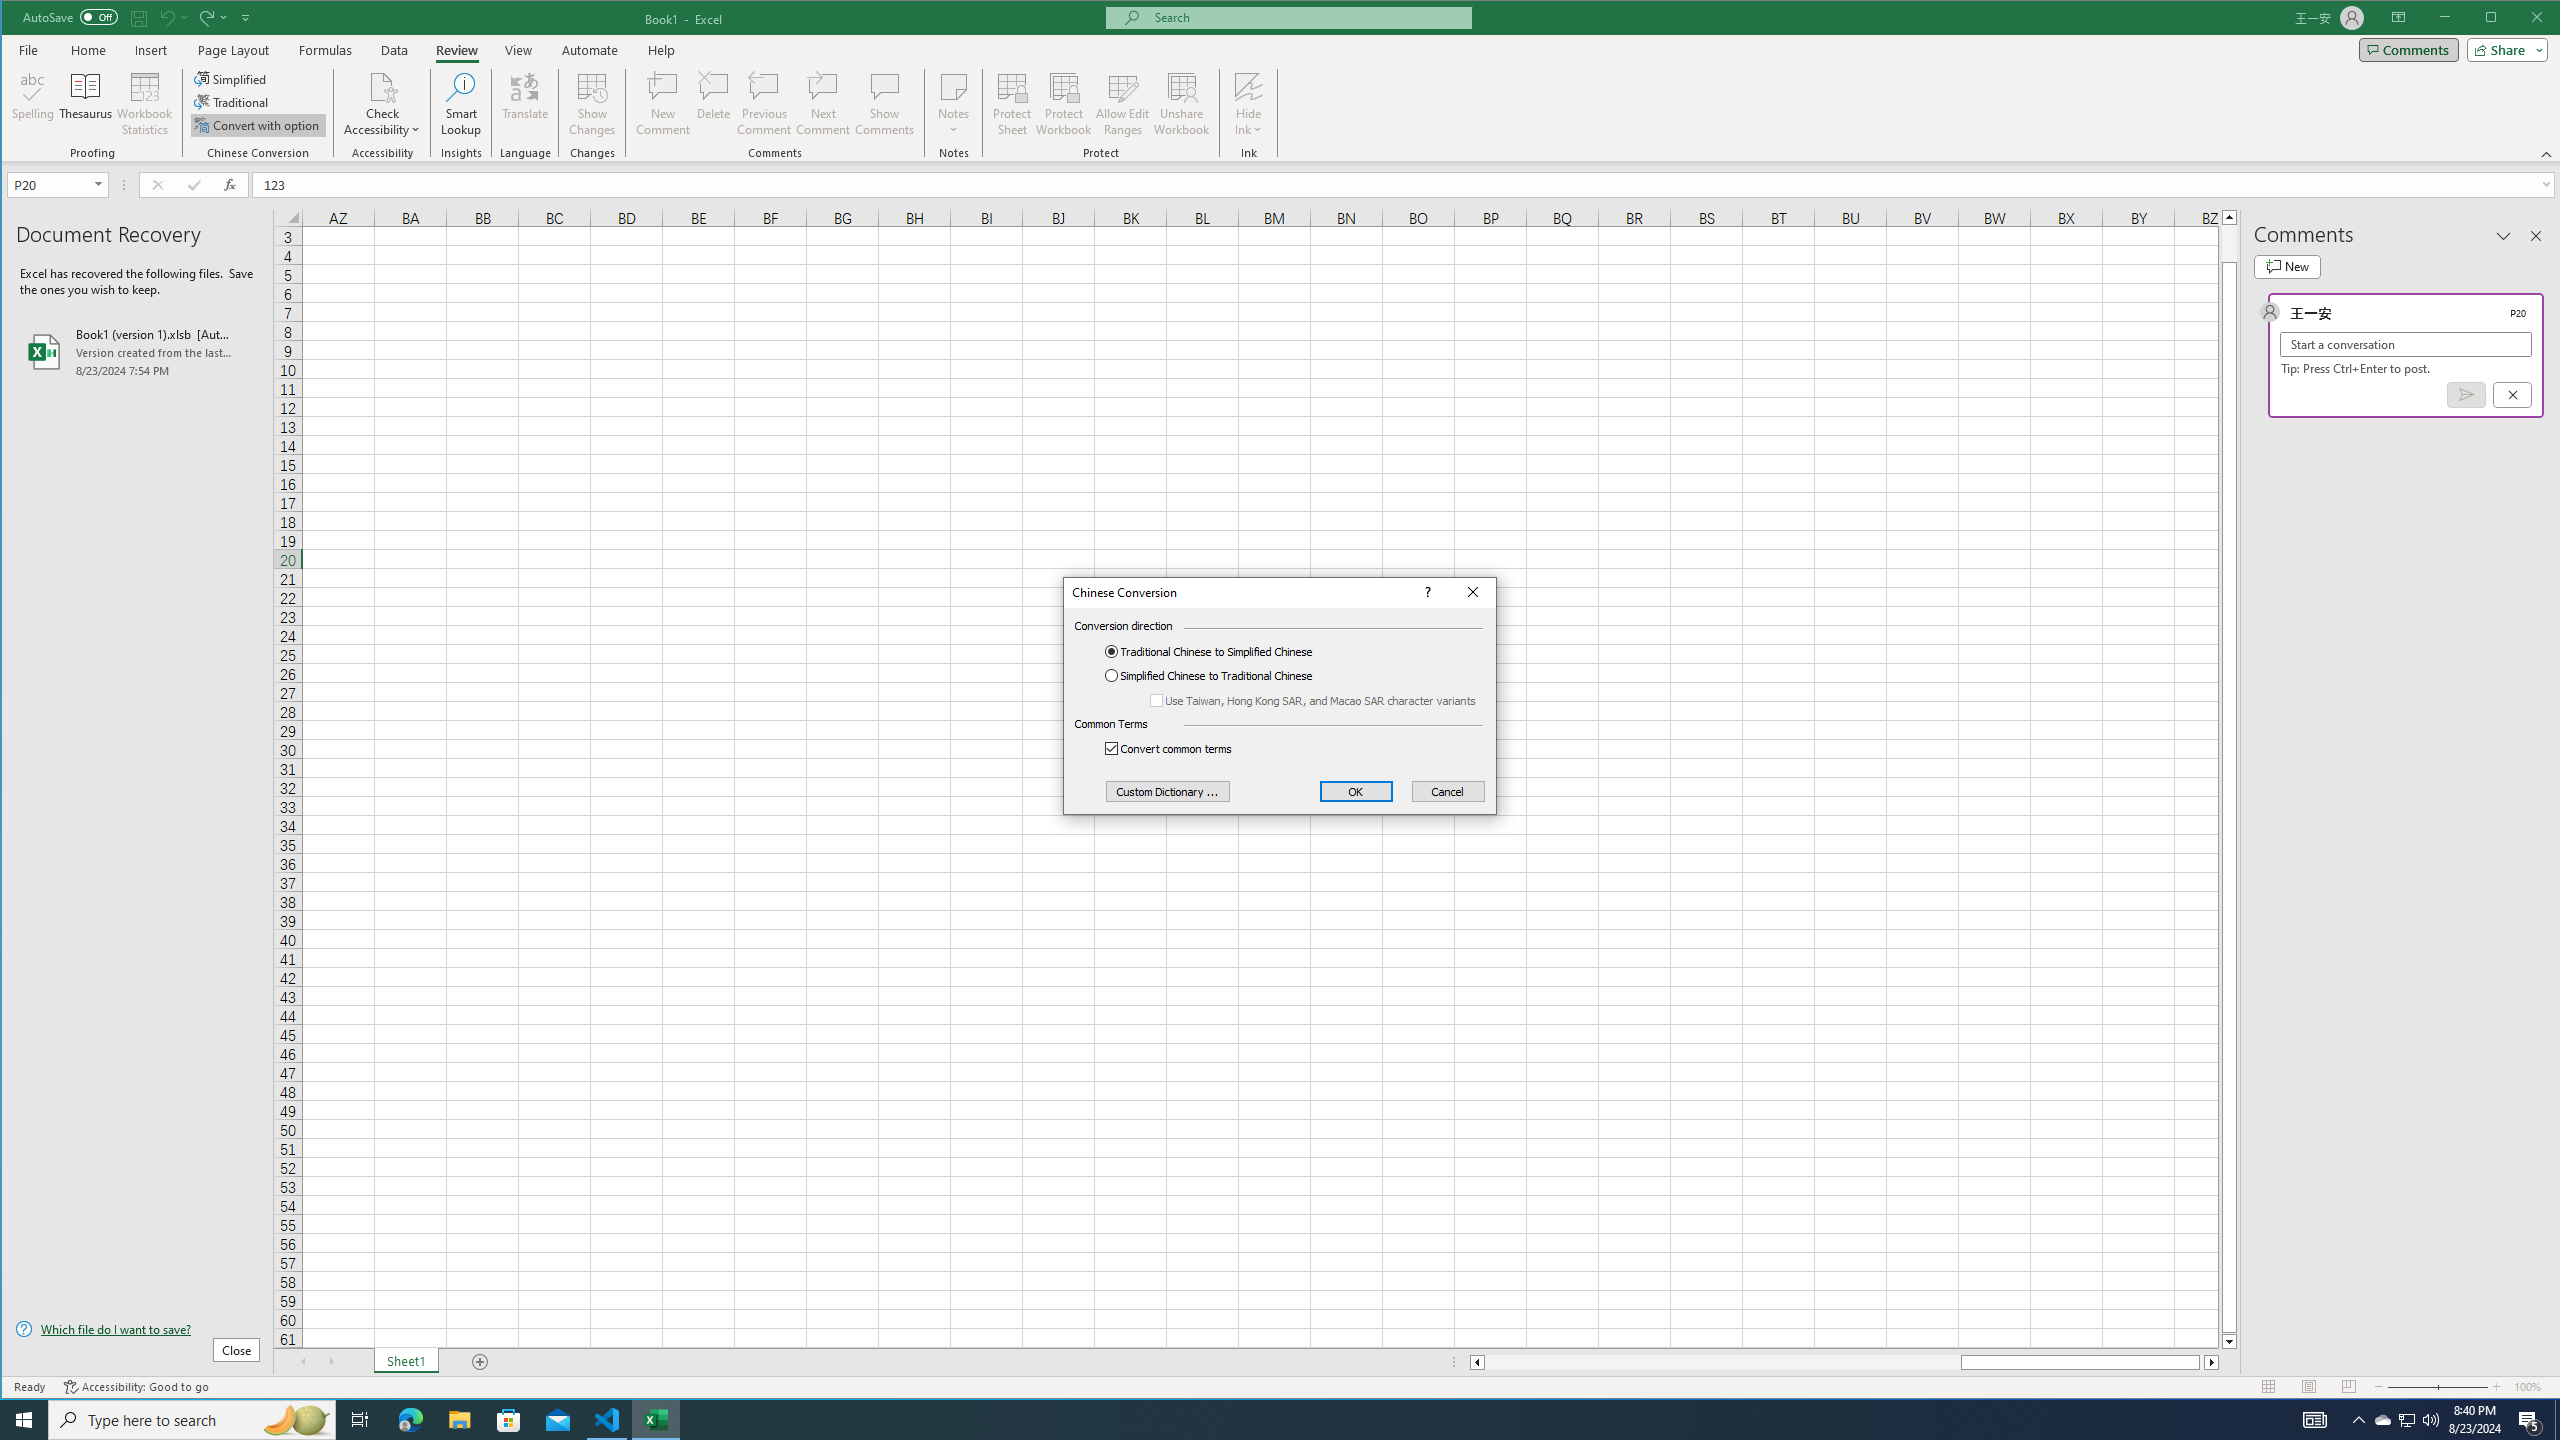 This screenshot has width=2560, height=1440. I want to click on Convert common terms, so click(1180, 749).